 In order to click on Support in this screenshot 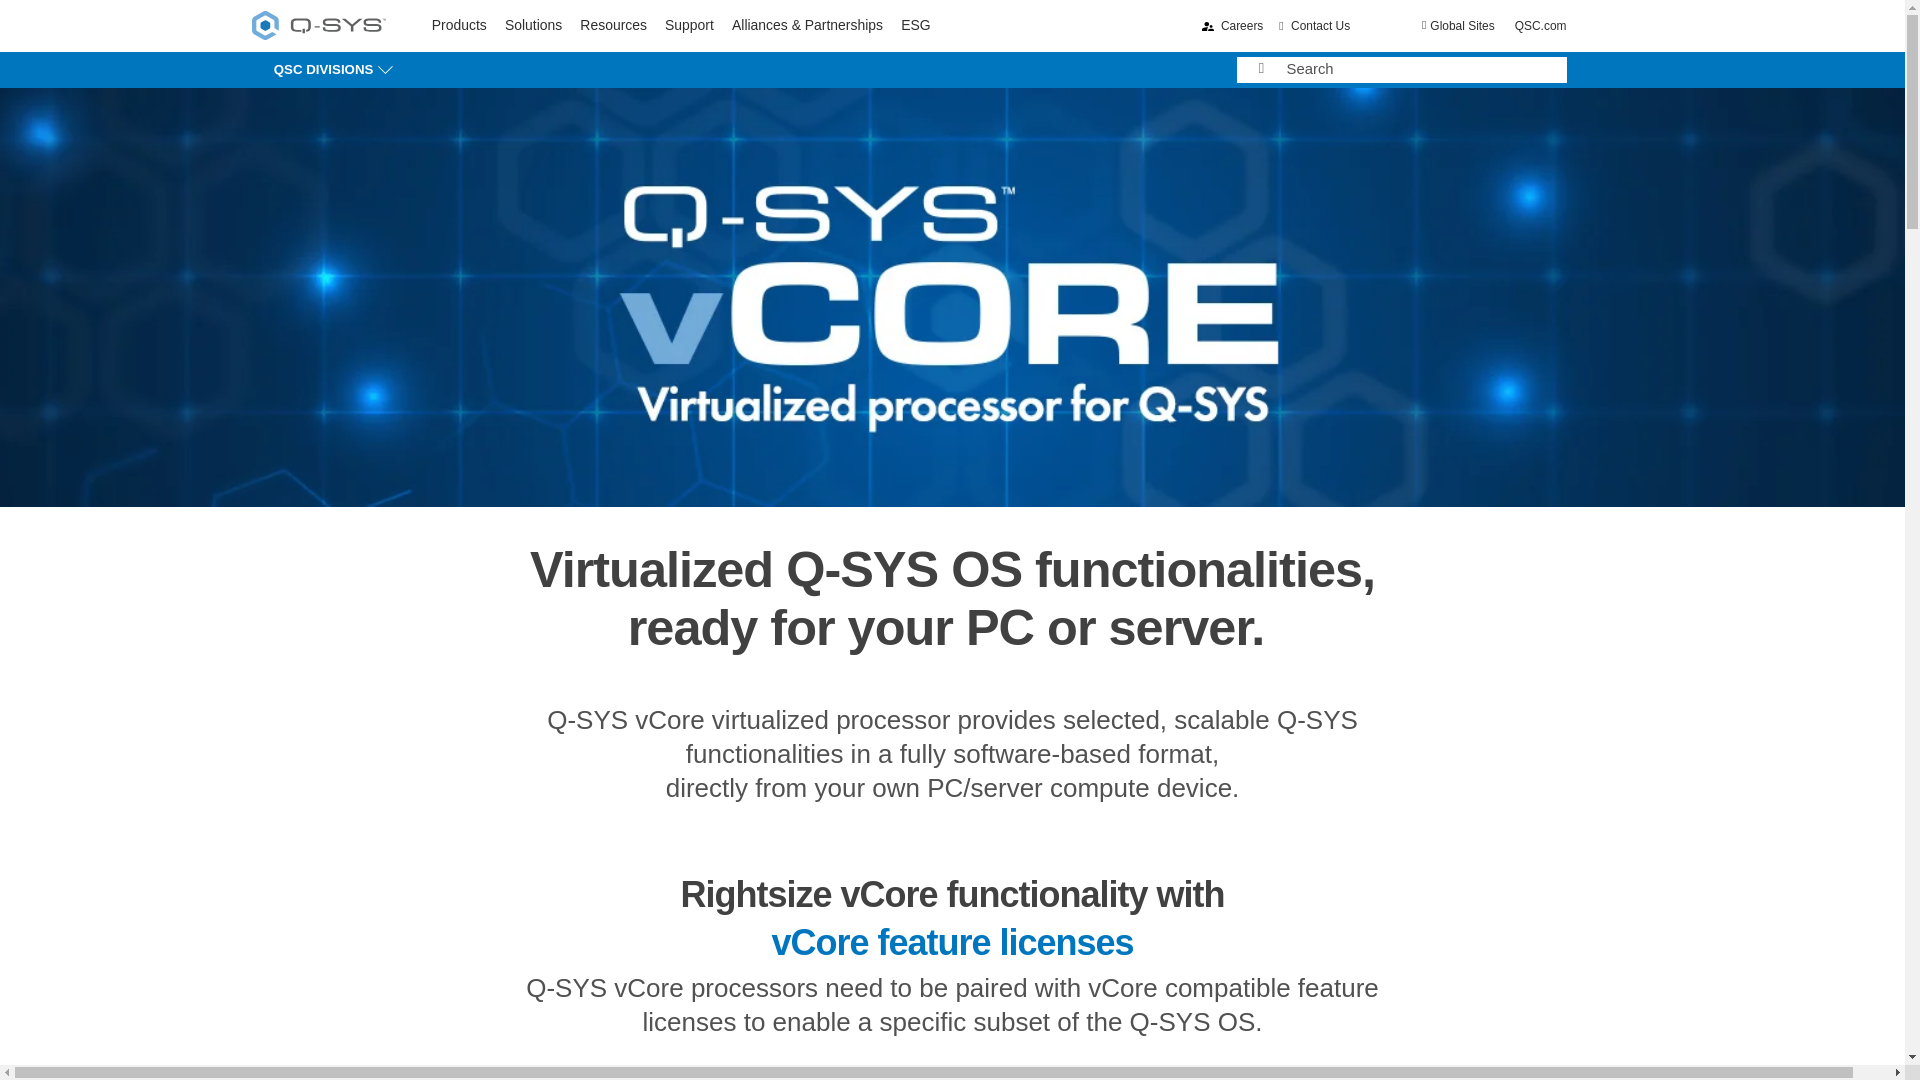, I will do `click(689, 25)`.